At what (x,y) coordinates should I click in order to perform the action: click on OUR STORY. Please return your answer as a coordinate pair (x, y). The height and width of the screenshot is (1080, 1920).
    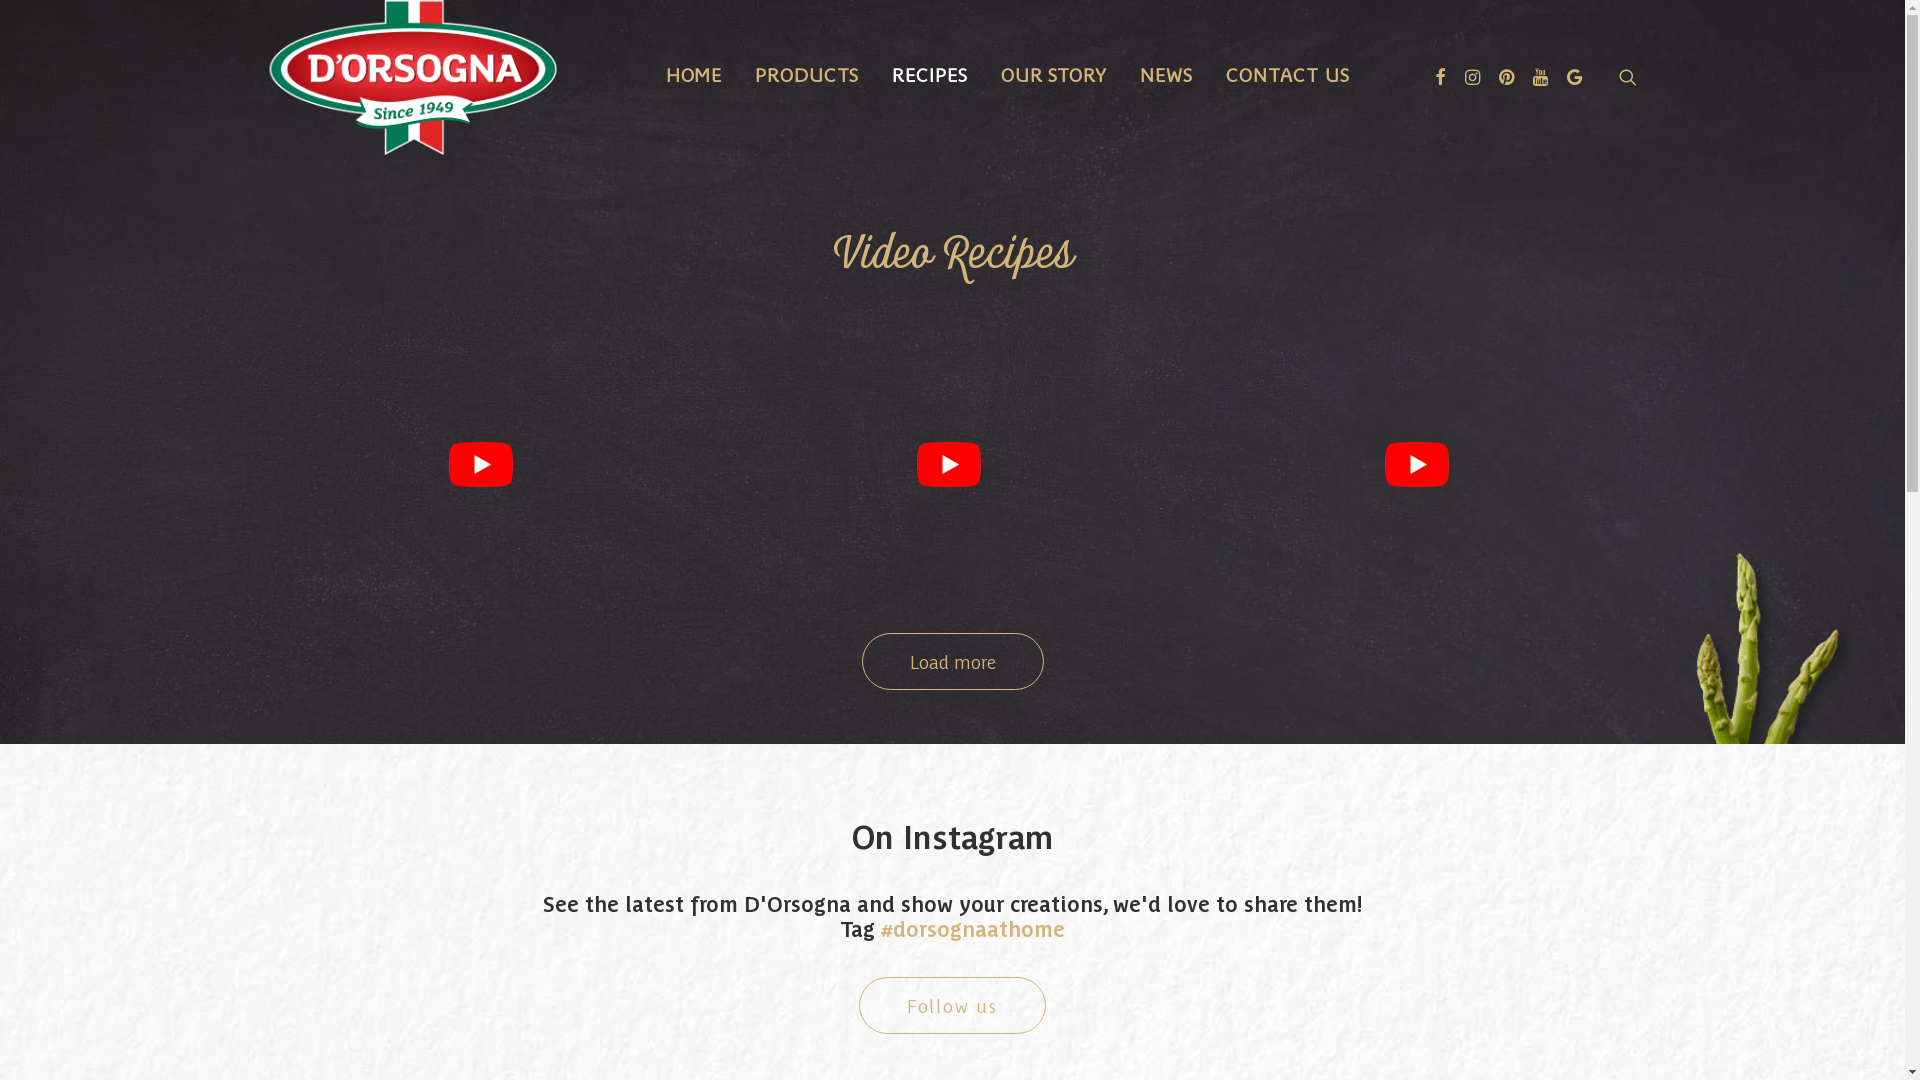
    Looking at the image, I should click on (1054, 72).